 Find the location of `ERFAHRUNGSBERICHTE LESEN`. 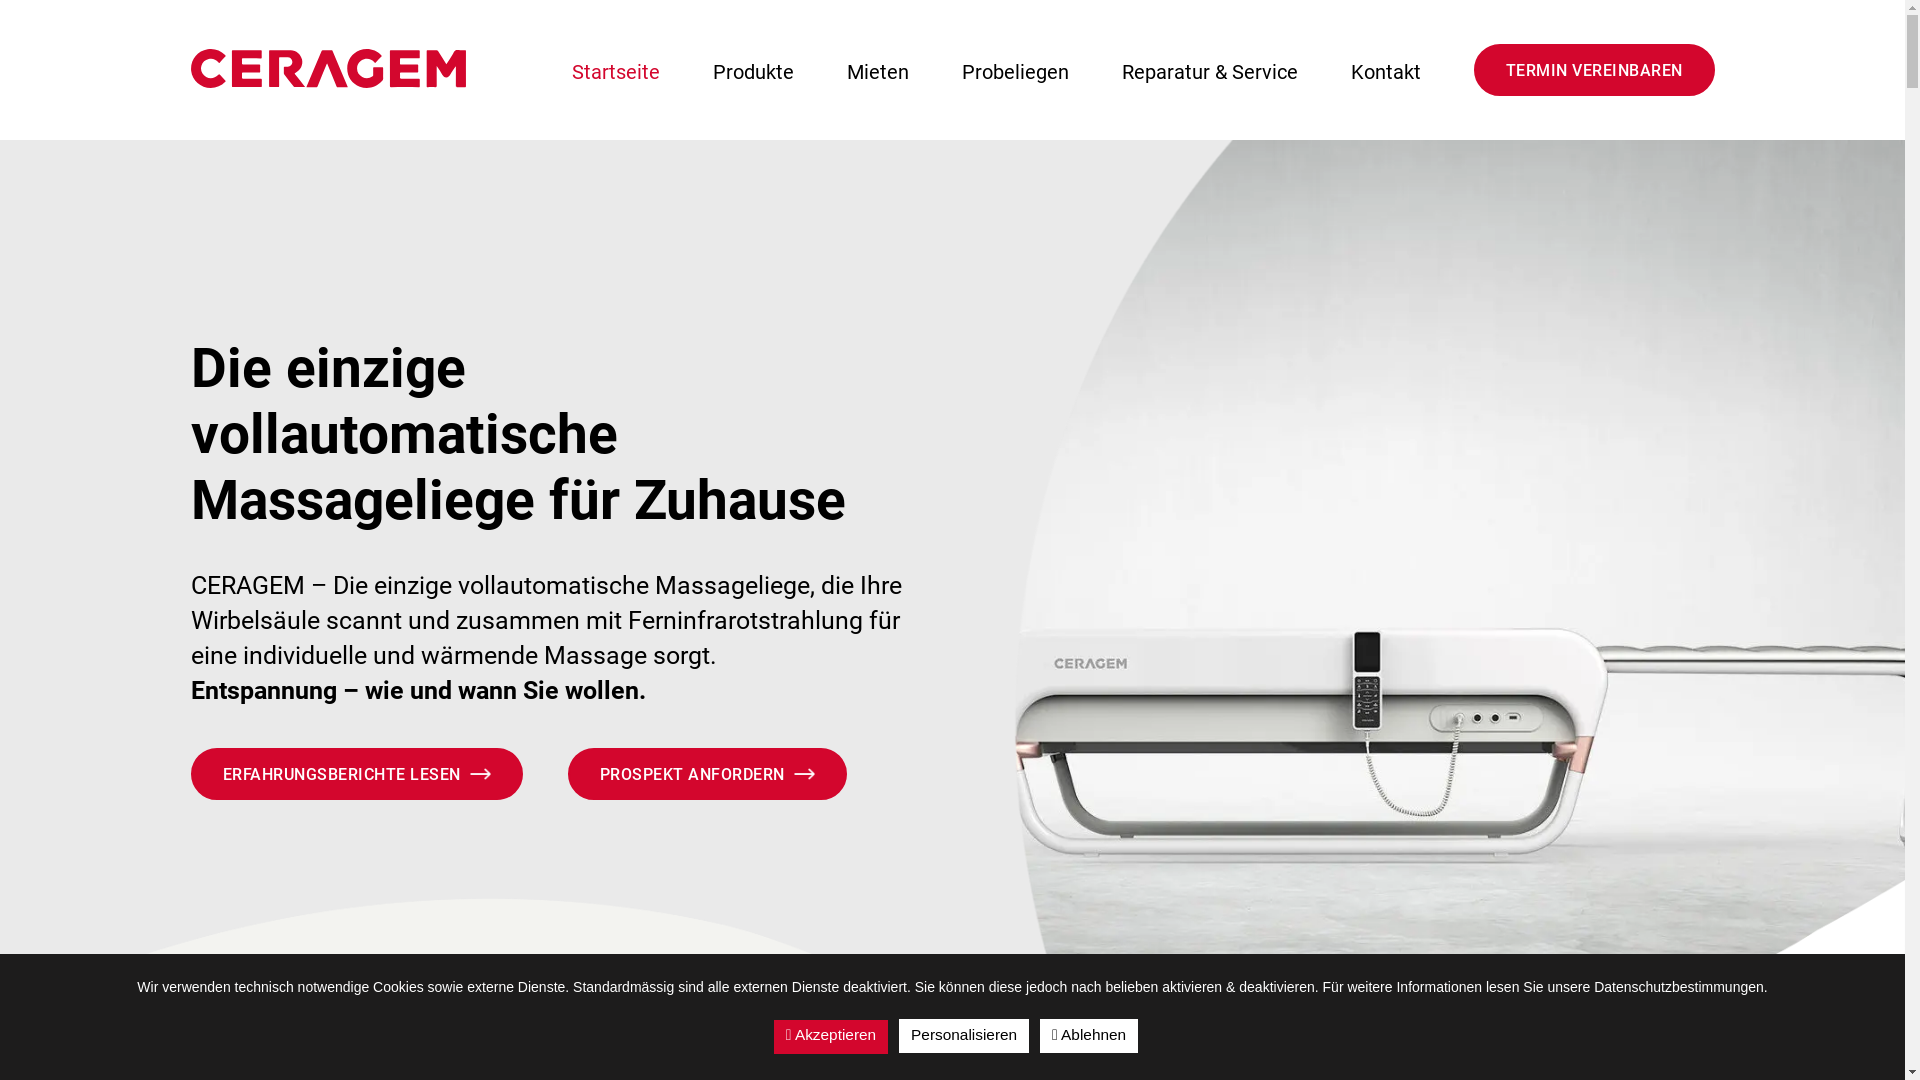

ERFAHRUNGSBERICHTE LESEN is located at coordinates (356, 774).